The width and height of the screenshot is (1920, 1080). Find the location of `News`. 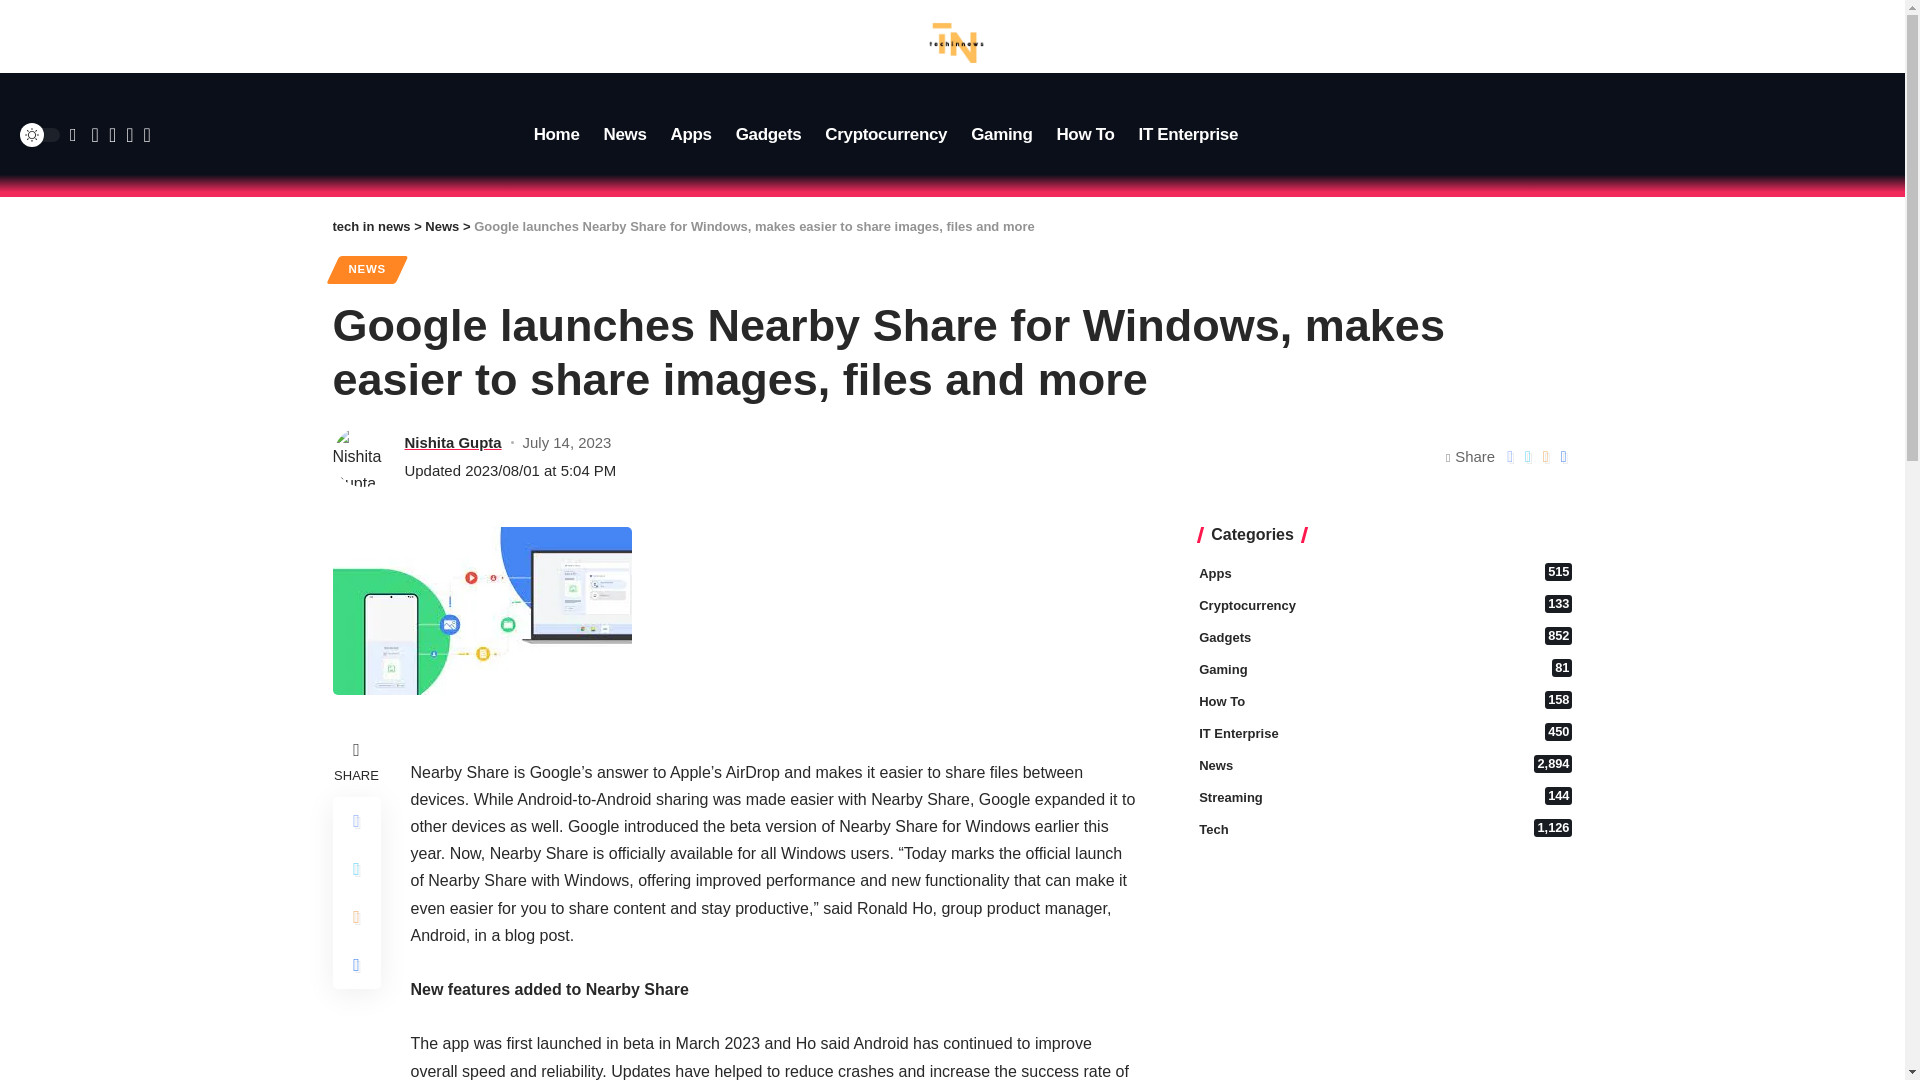

News is located at coordinates (1385, 576).